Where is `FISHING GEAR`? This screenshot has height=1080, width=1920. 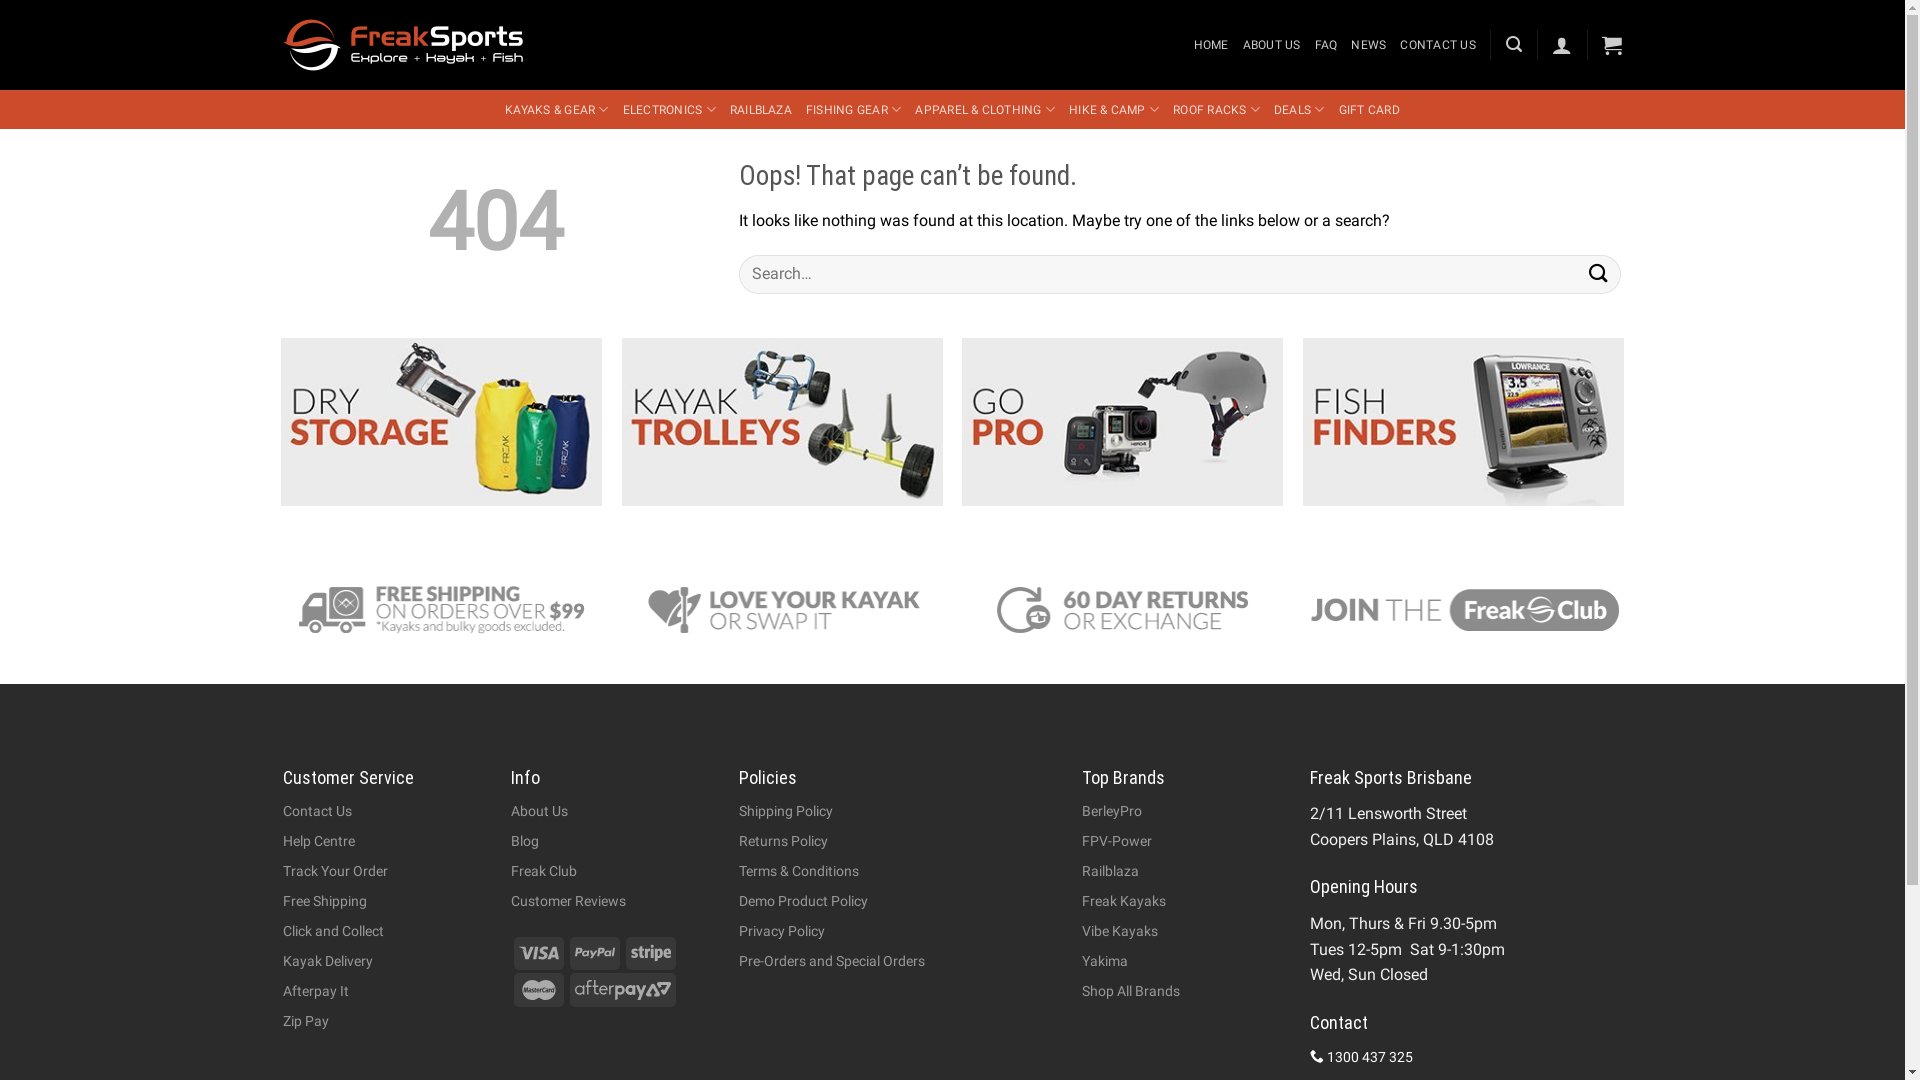
FISHING GEAR is located at coordinates (854, 110).